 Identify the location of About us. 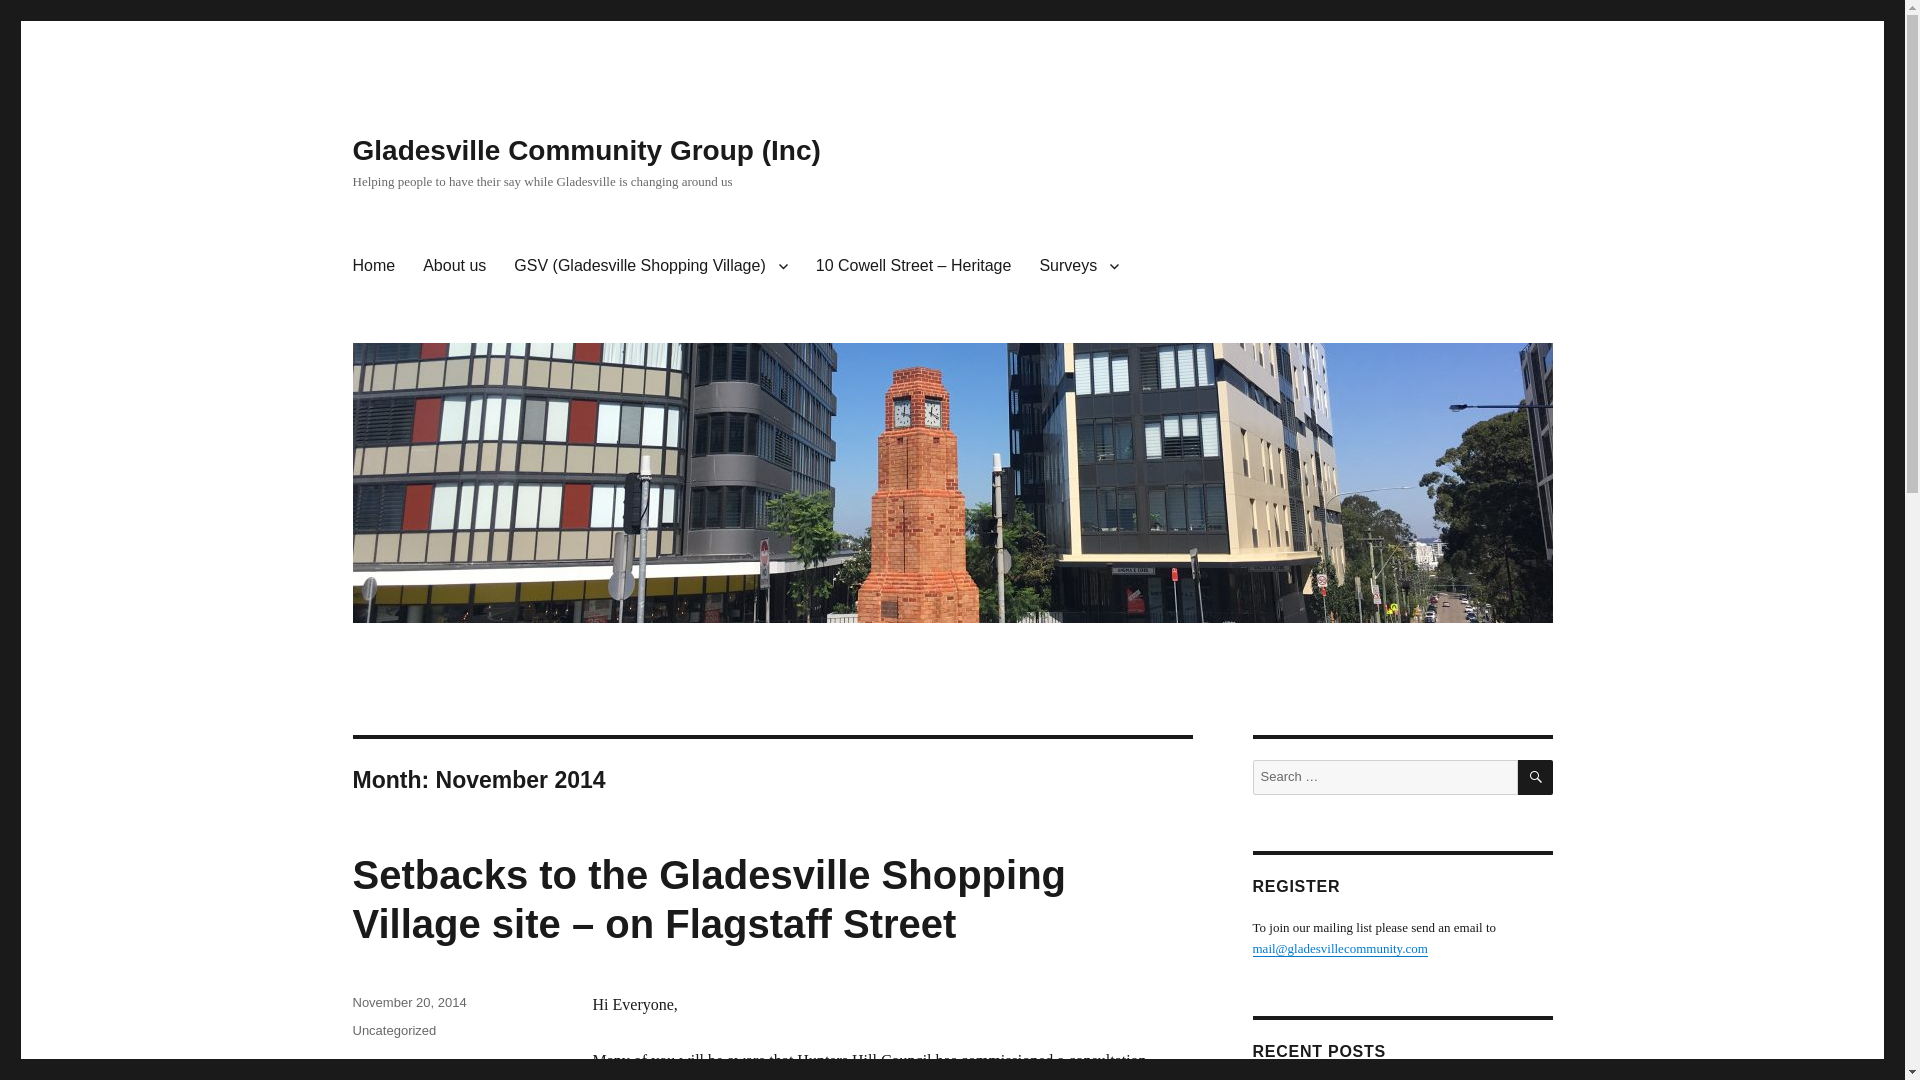
(454, 266).